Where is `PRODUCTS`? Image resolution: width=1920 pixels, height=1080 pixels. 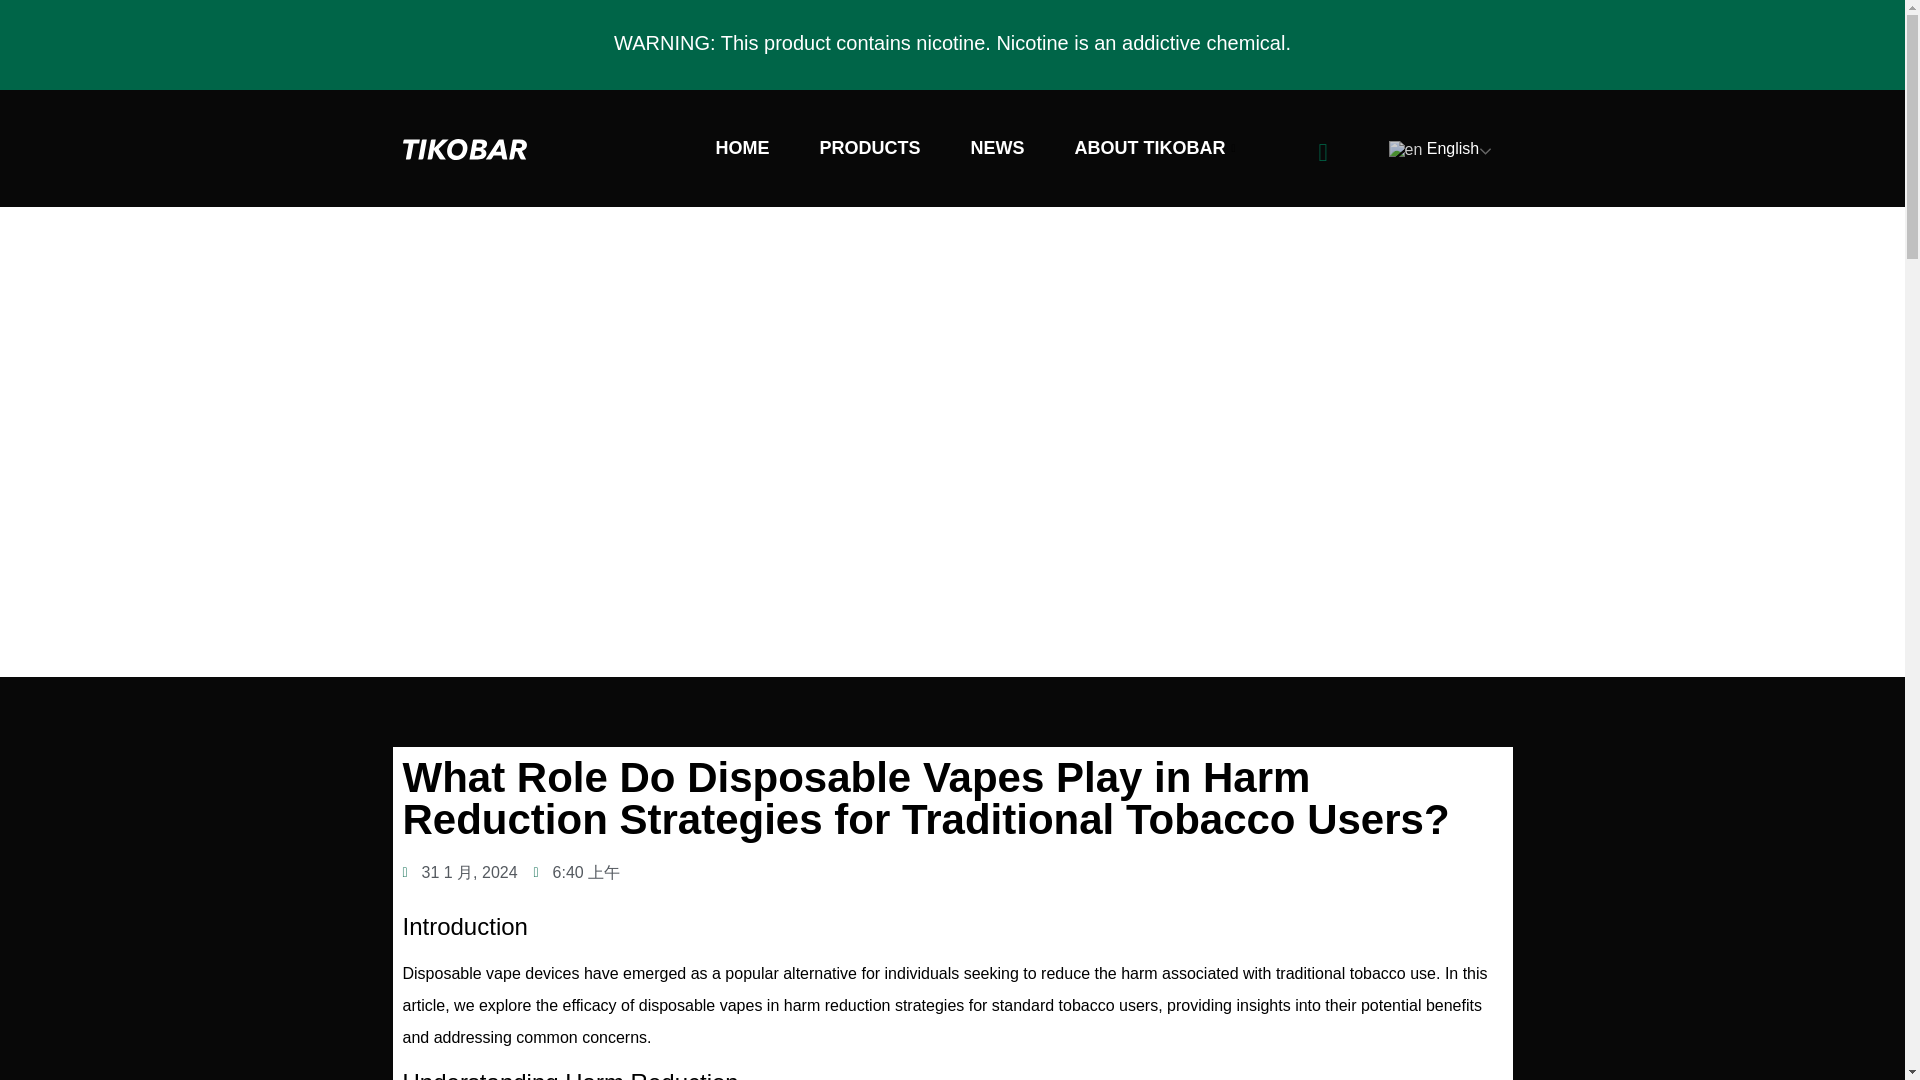 PRODUCTS is located at coordinates (870, 148).